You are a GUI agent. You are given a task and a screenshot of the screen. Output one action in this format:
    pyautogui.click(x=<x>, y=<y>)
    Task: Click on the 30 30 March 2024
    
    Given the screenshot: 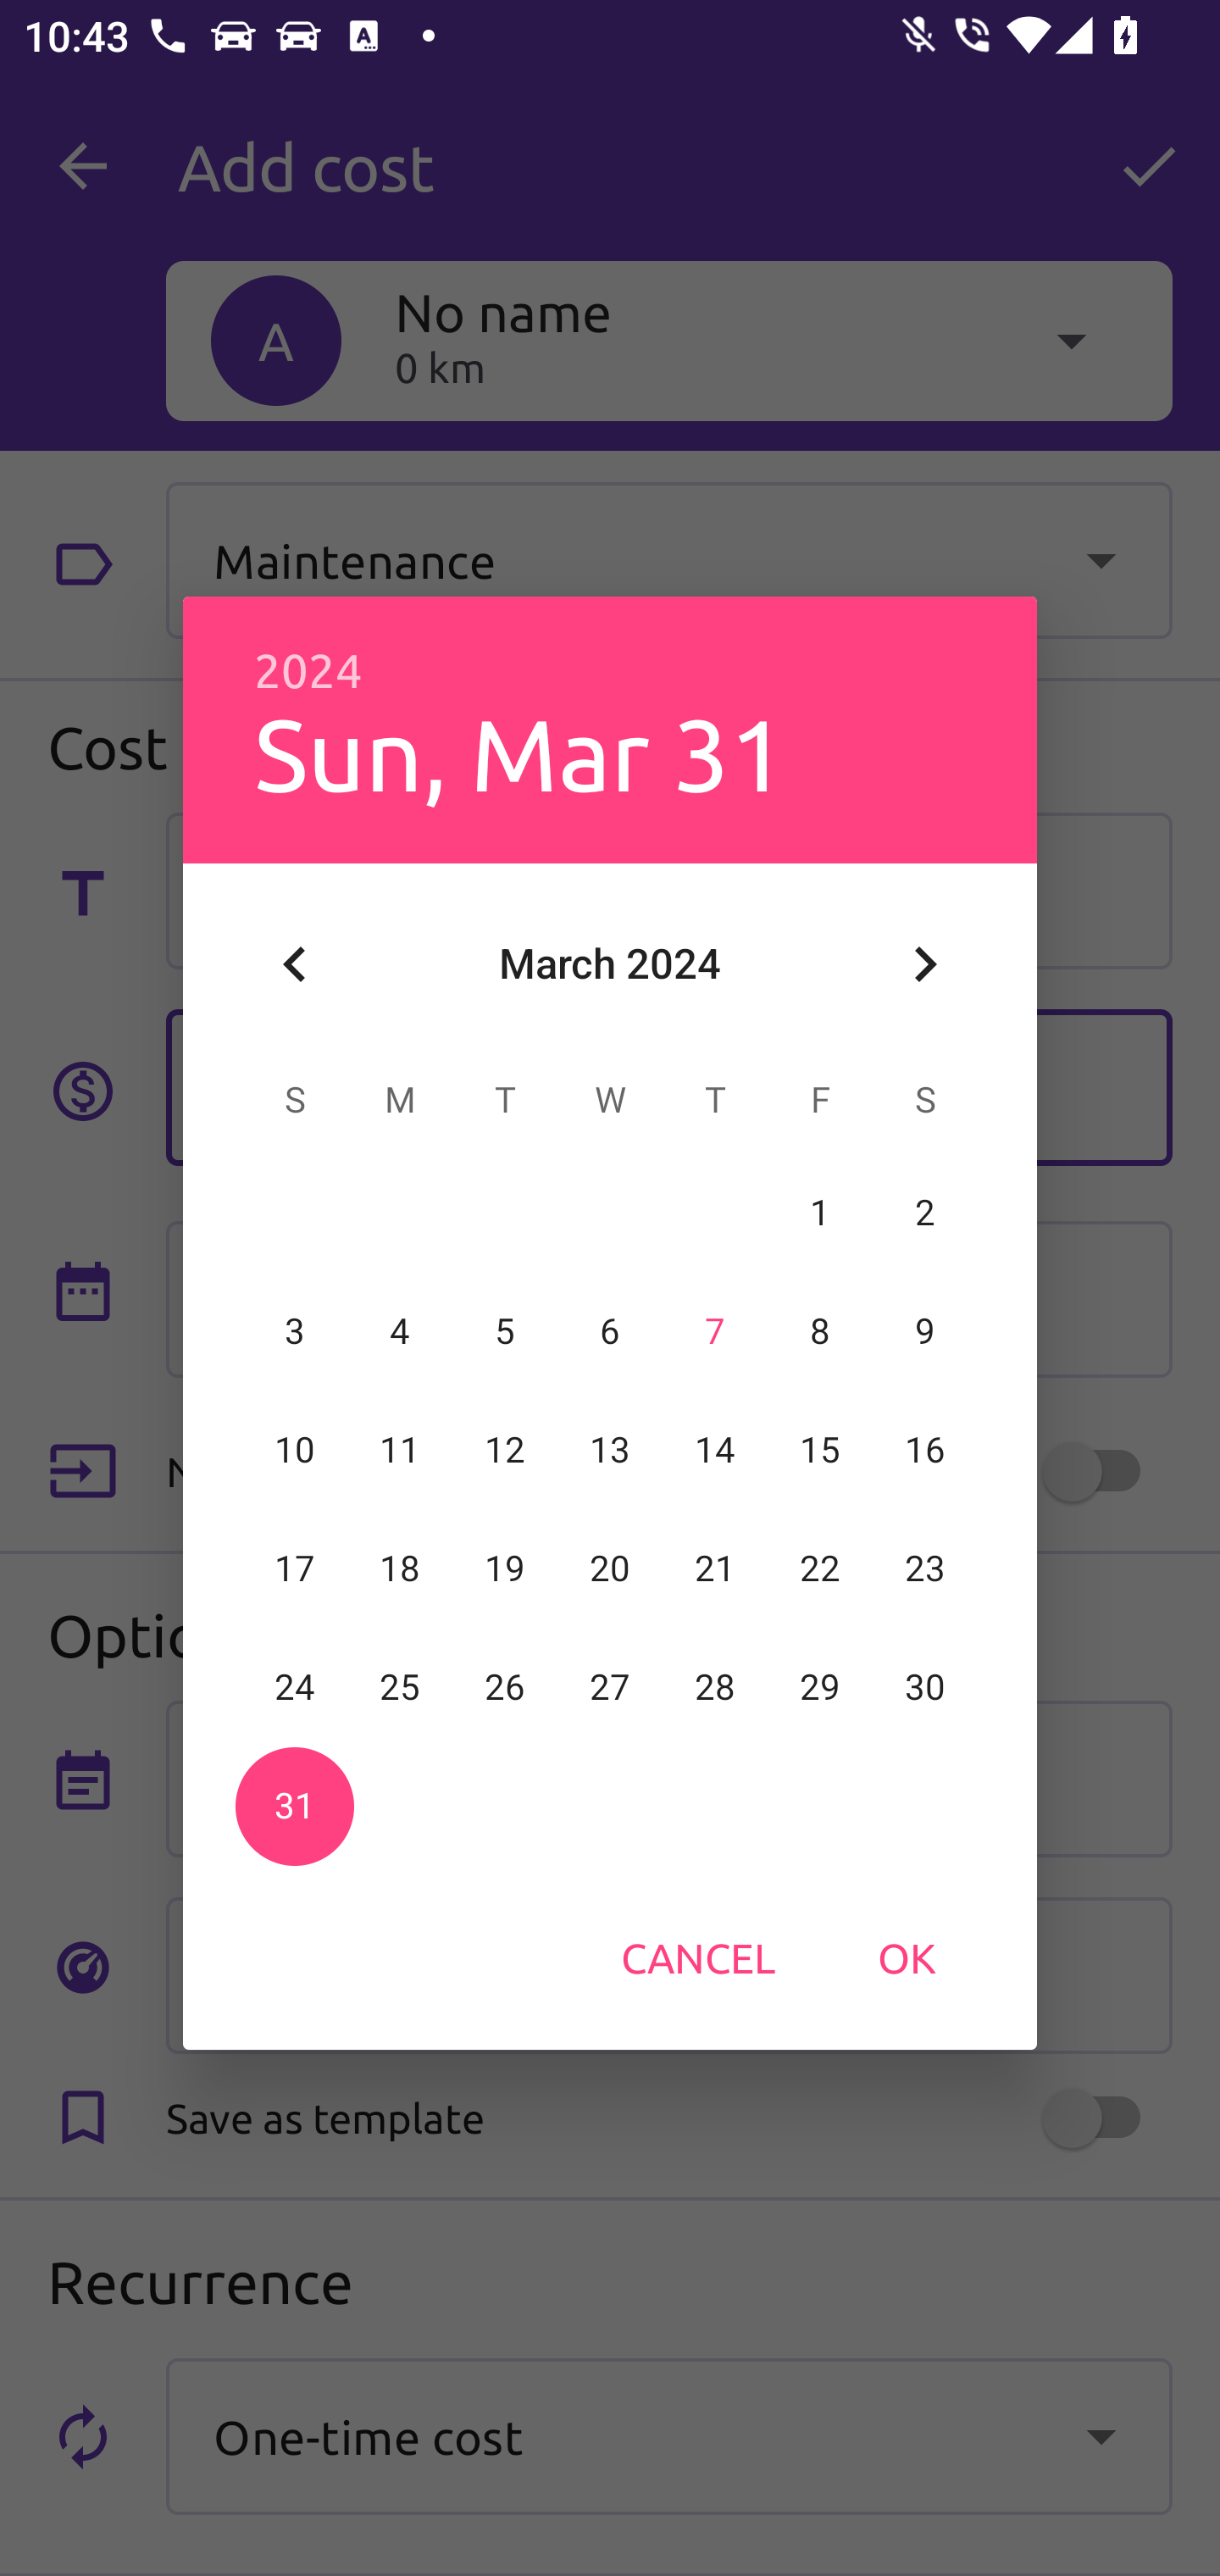 What is the action you would take?
    pyautogui.click(x=924, y=1687)
    